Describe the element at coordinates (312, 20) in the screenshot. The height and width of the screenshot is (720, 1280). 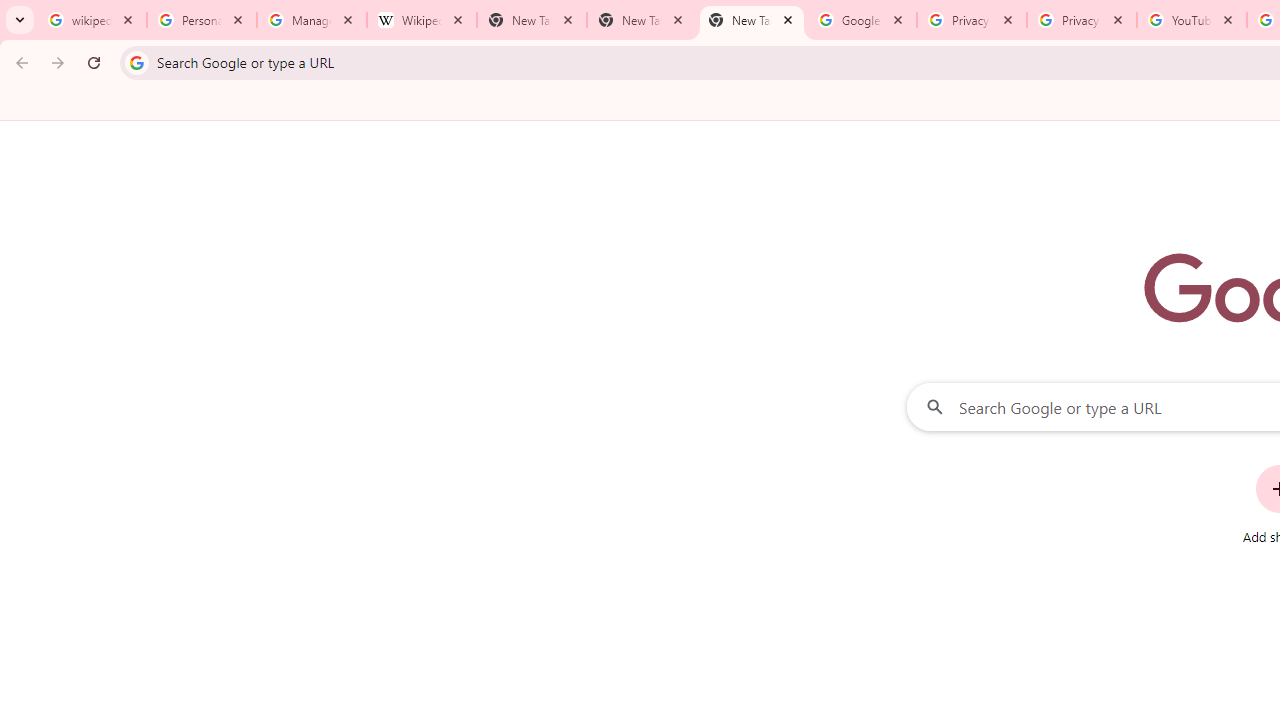
I see `Manage your Location History - Google Search Help` at that location.